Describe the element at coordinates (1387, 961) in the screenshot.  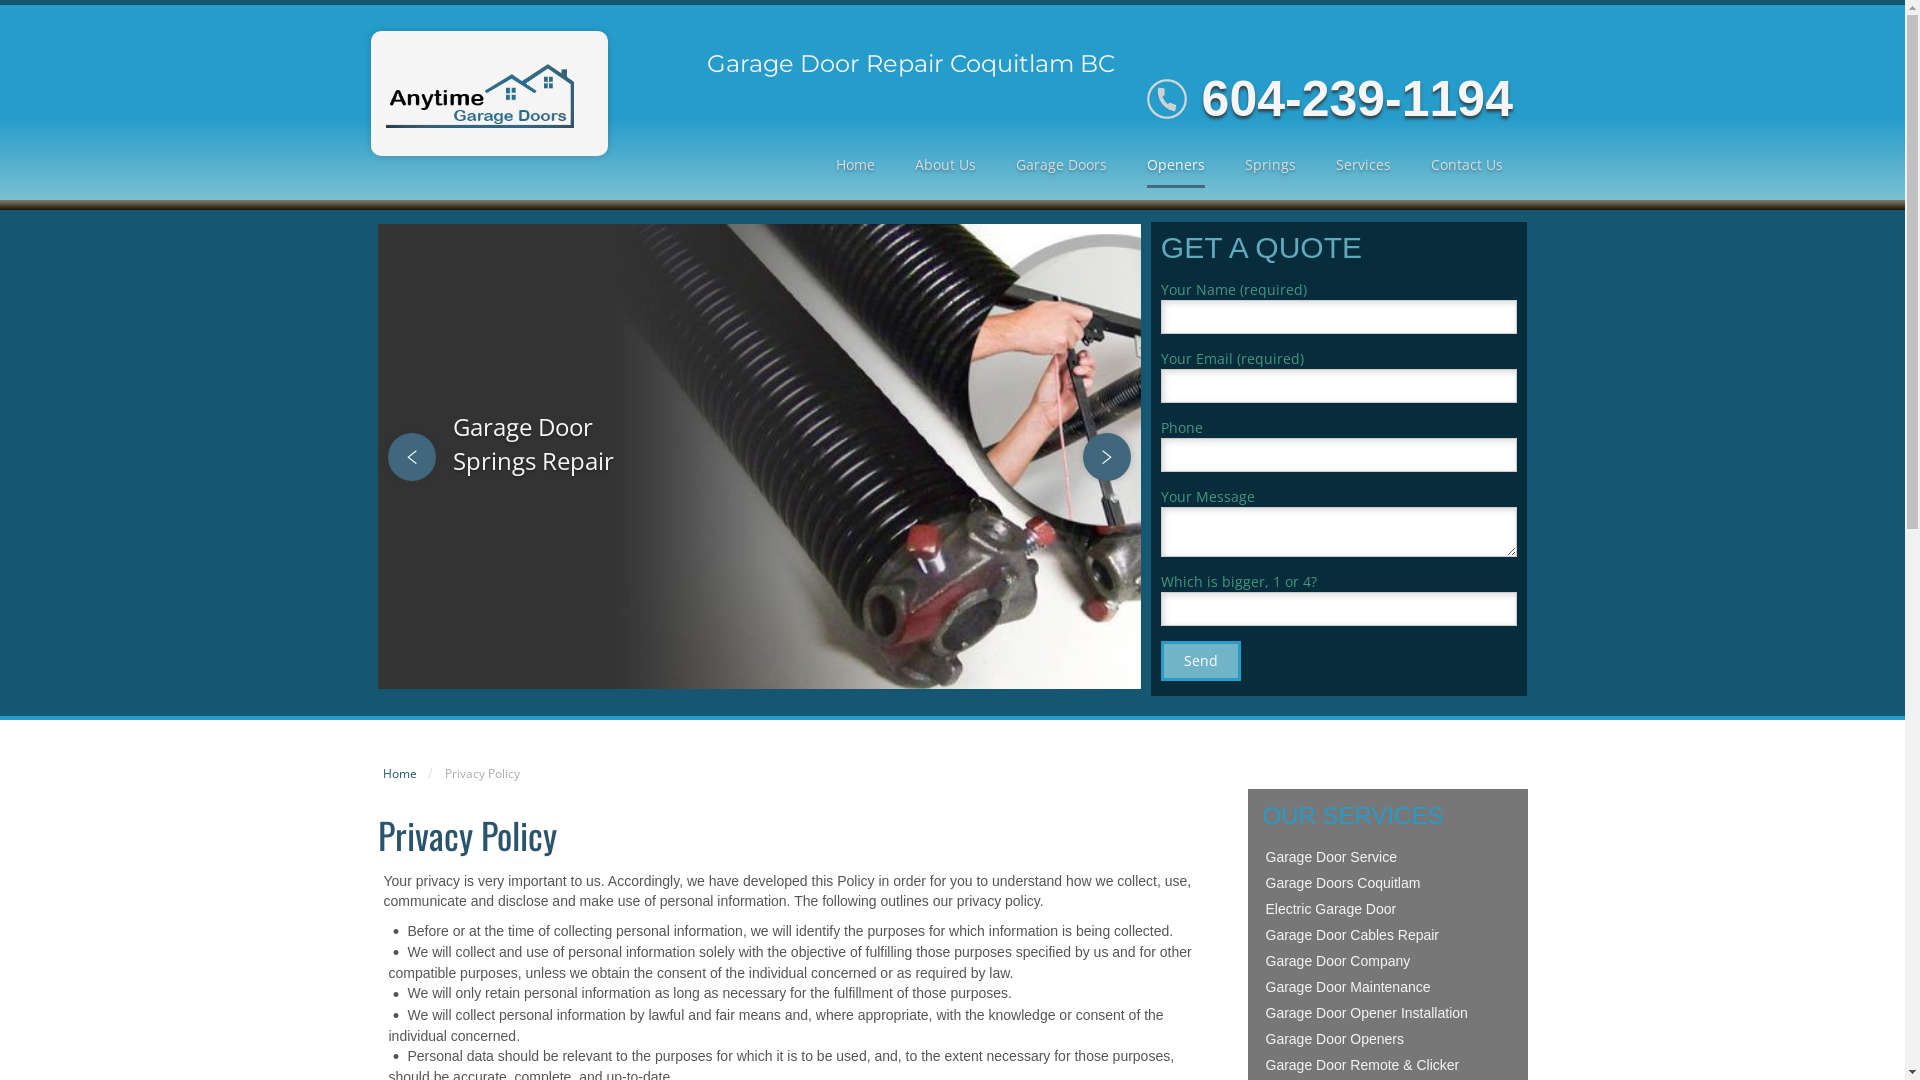
I see `Garage Door Company` at that location.